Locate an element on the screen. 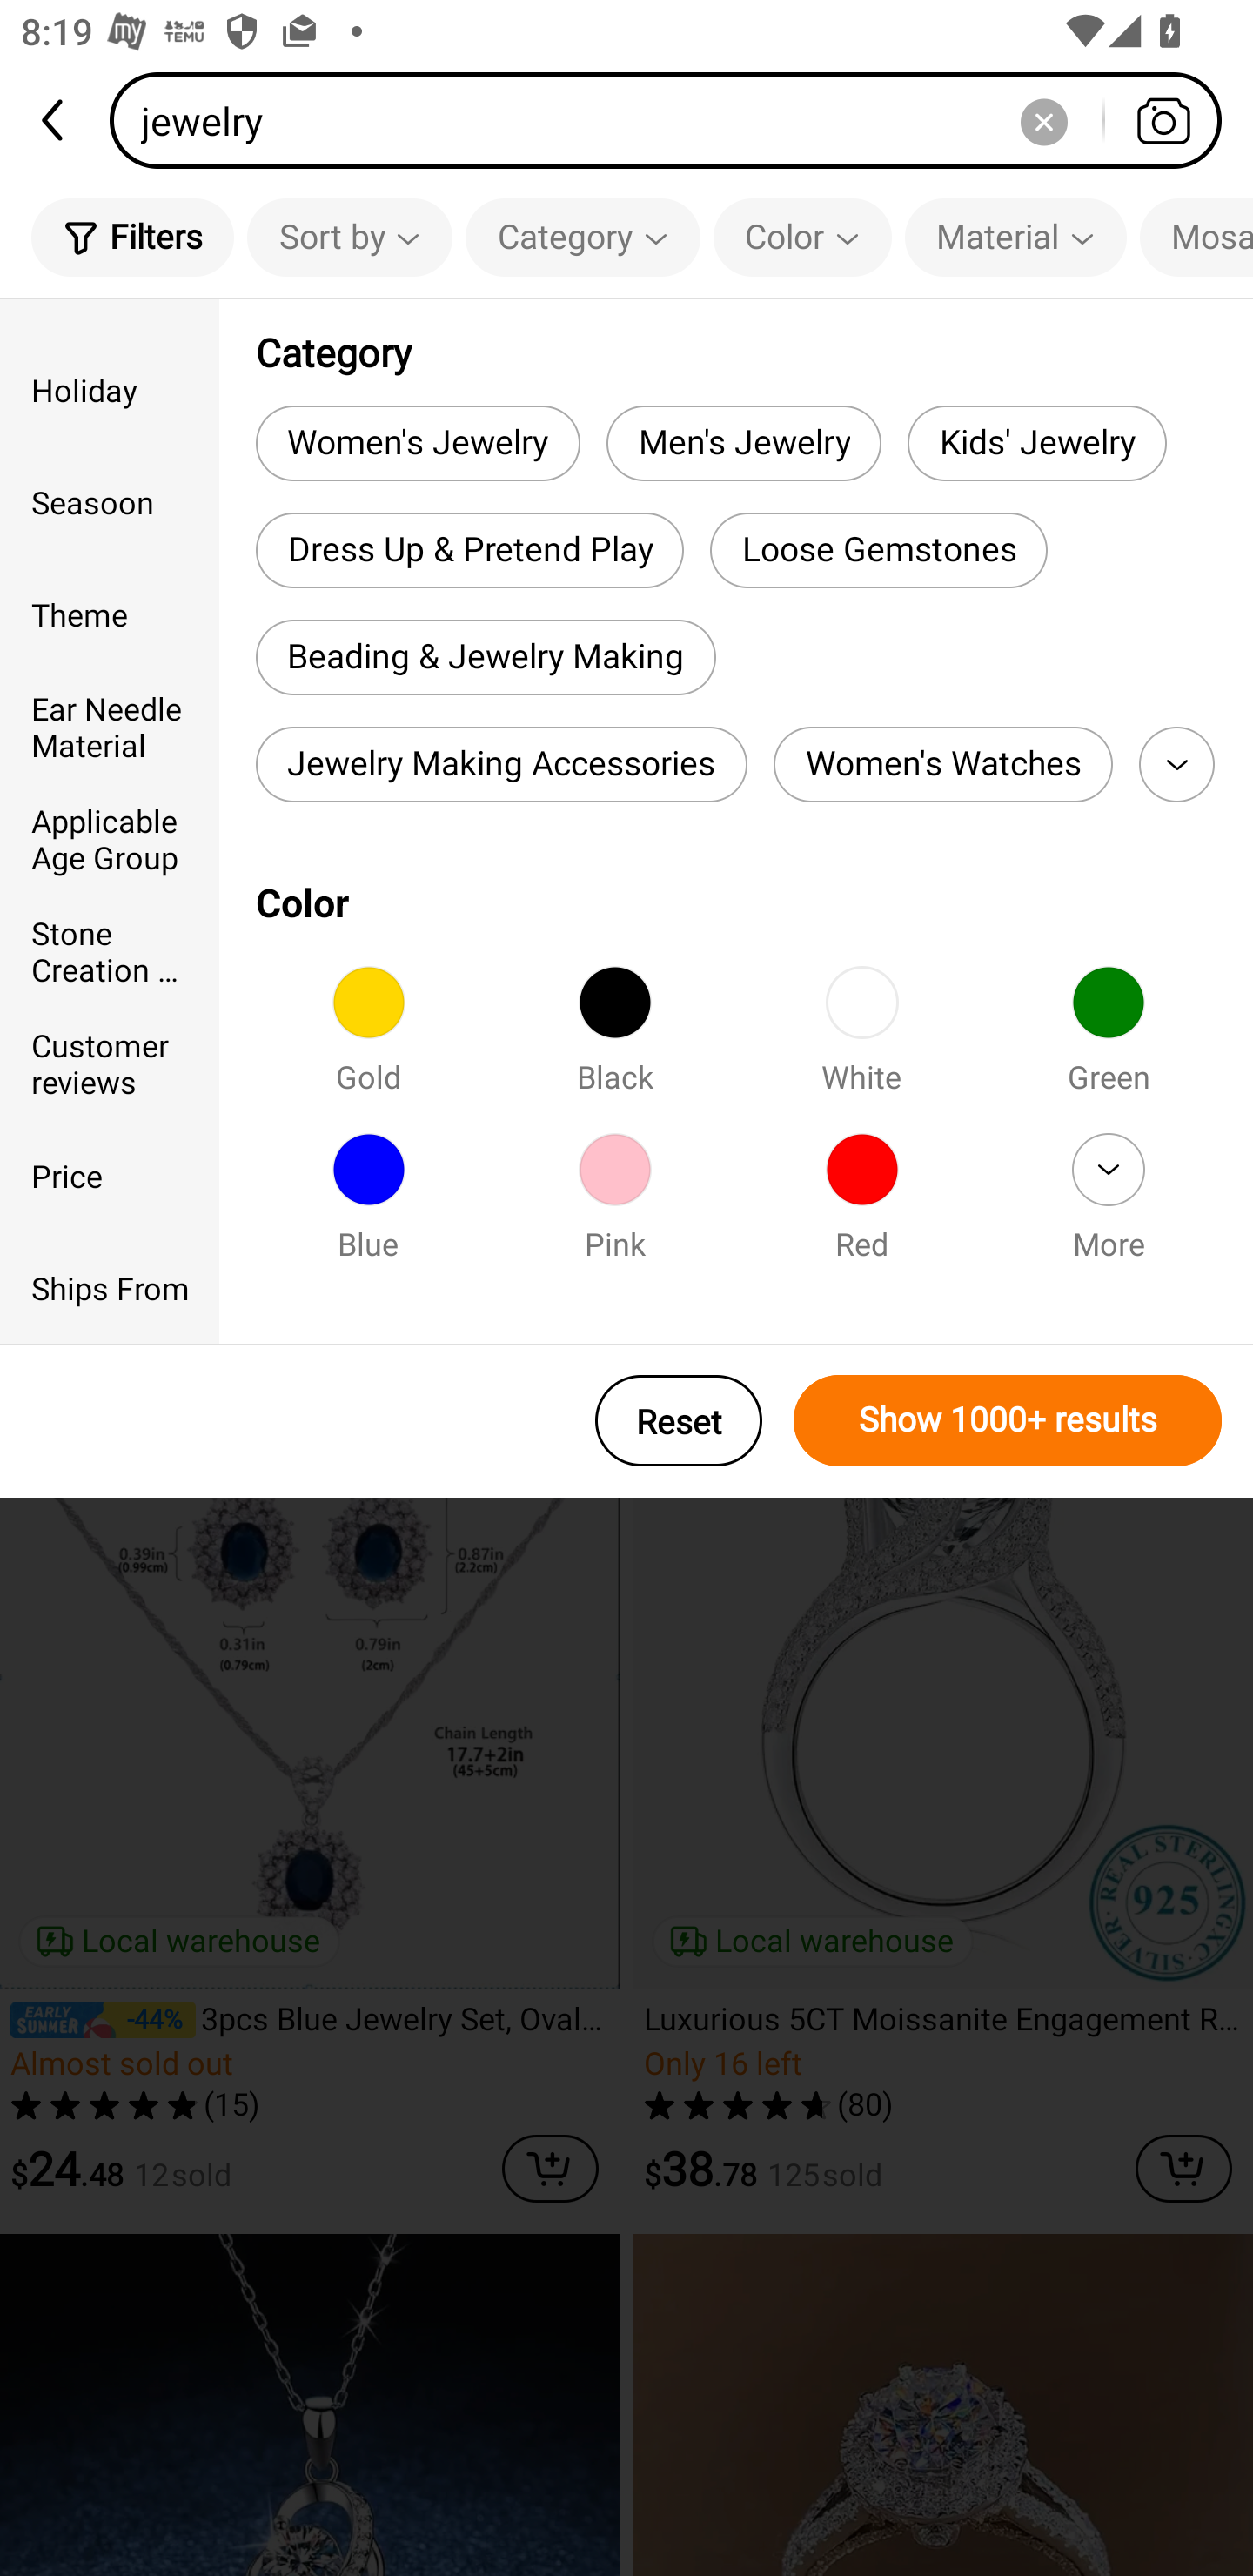 This screenshot has width=1253, height=2576. Delete search history is located at coordinates (1043, 120).